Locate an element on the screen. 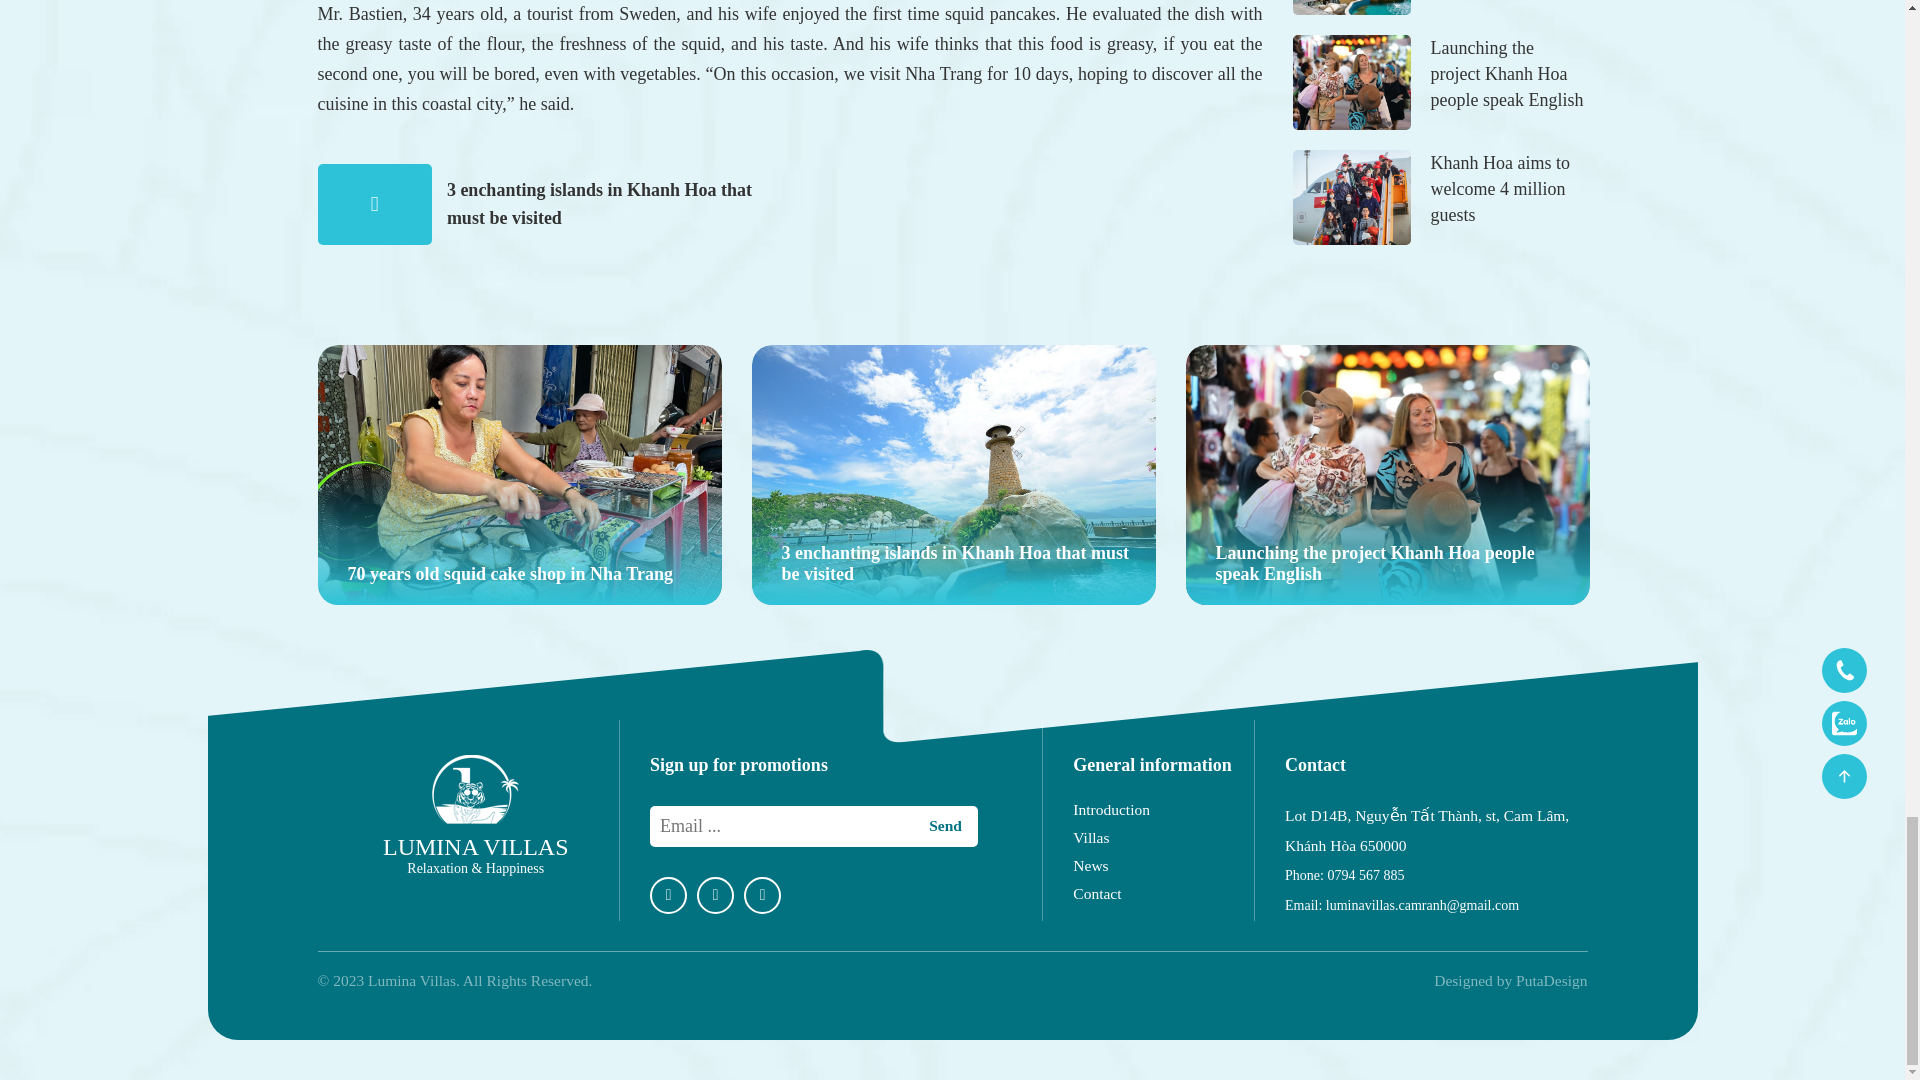  3 enchanting islands in Khanh Hoa that must be visited is located at coordinates (600, 204).